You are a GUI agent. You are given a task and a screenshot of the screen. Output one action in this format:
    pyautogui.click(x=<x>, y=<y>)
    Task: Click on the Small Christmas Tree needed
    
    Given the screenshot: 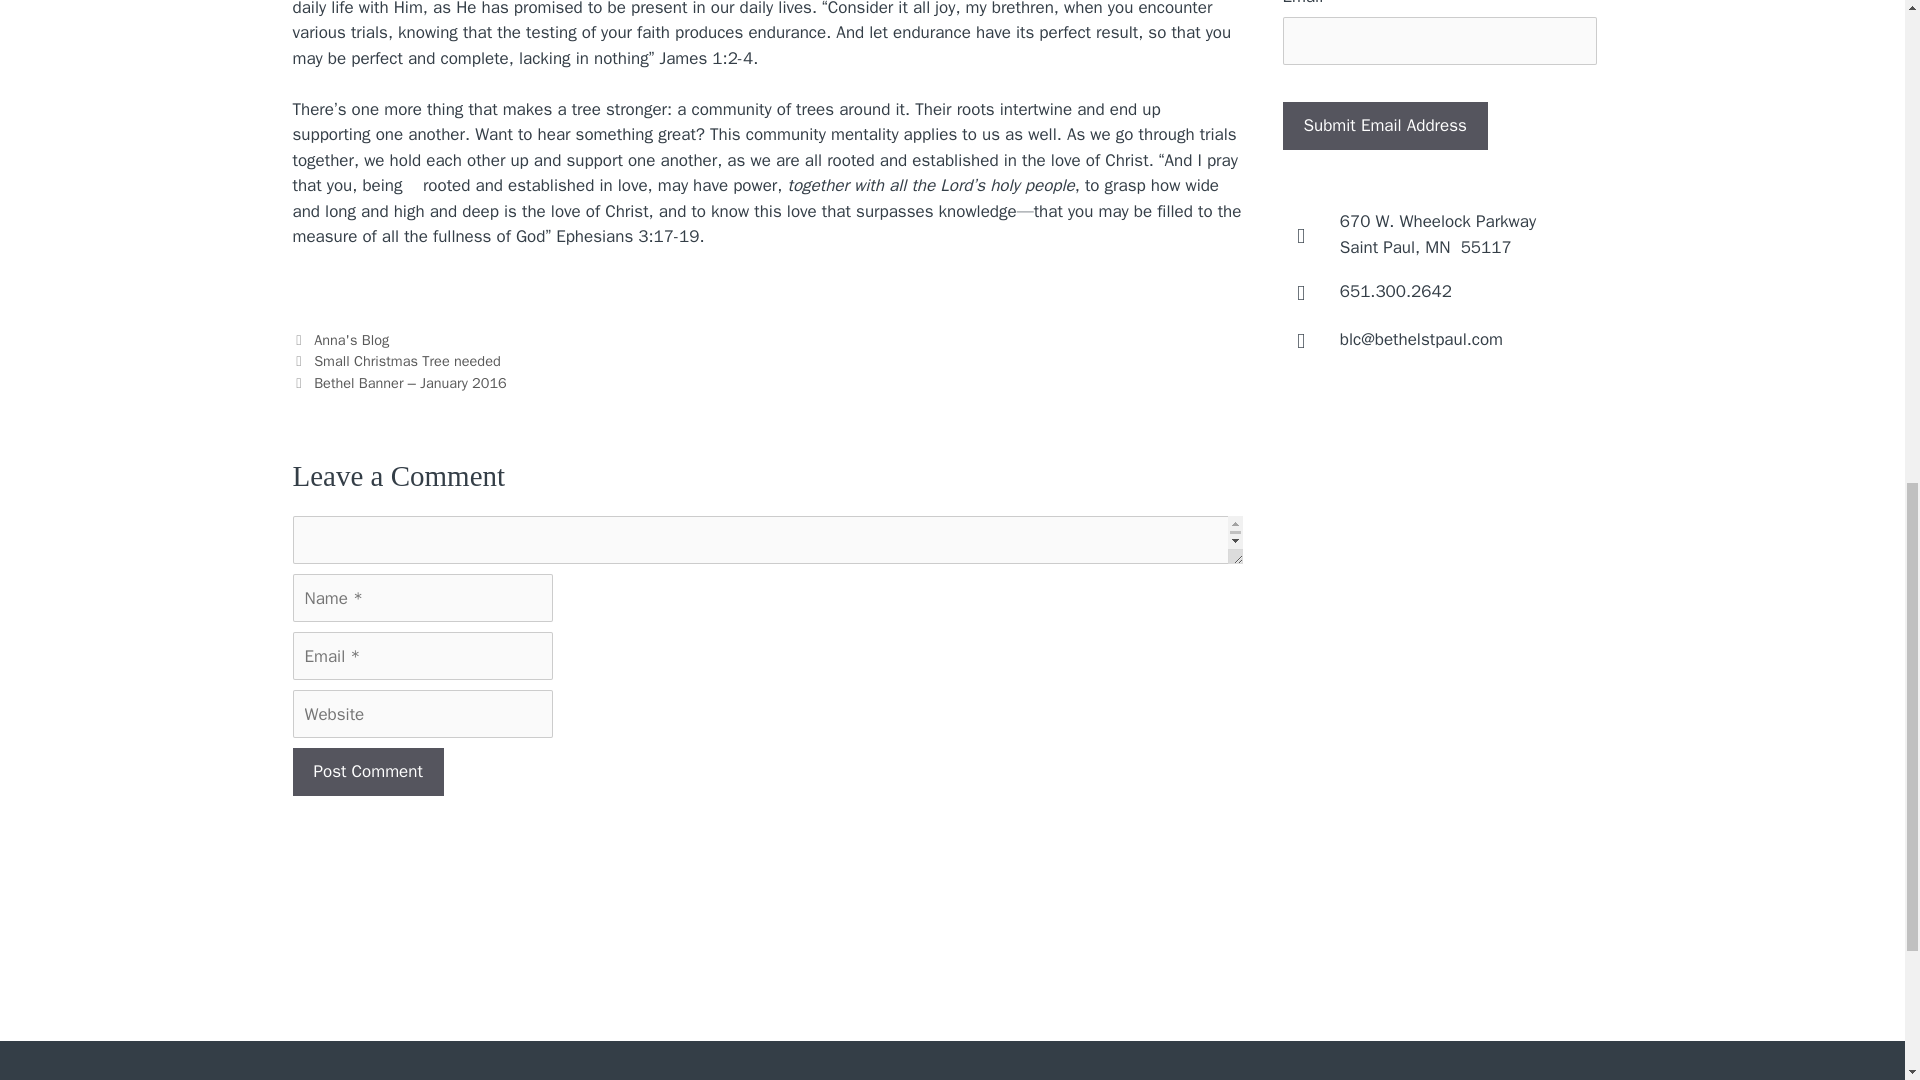 What is the action you would take?
    pyautogui.click(x=352, y=339)
    